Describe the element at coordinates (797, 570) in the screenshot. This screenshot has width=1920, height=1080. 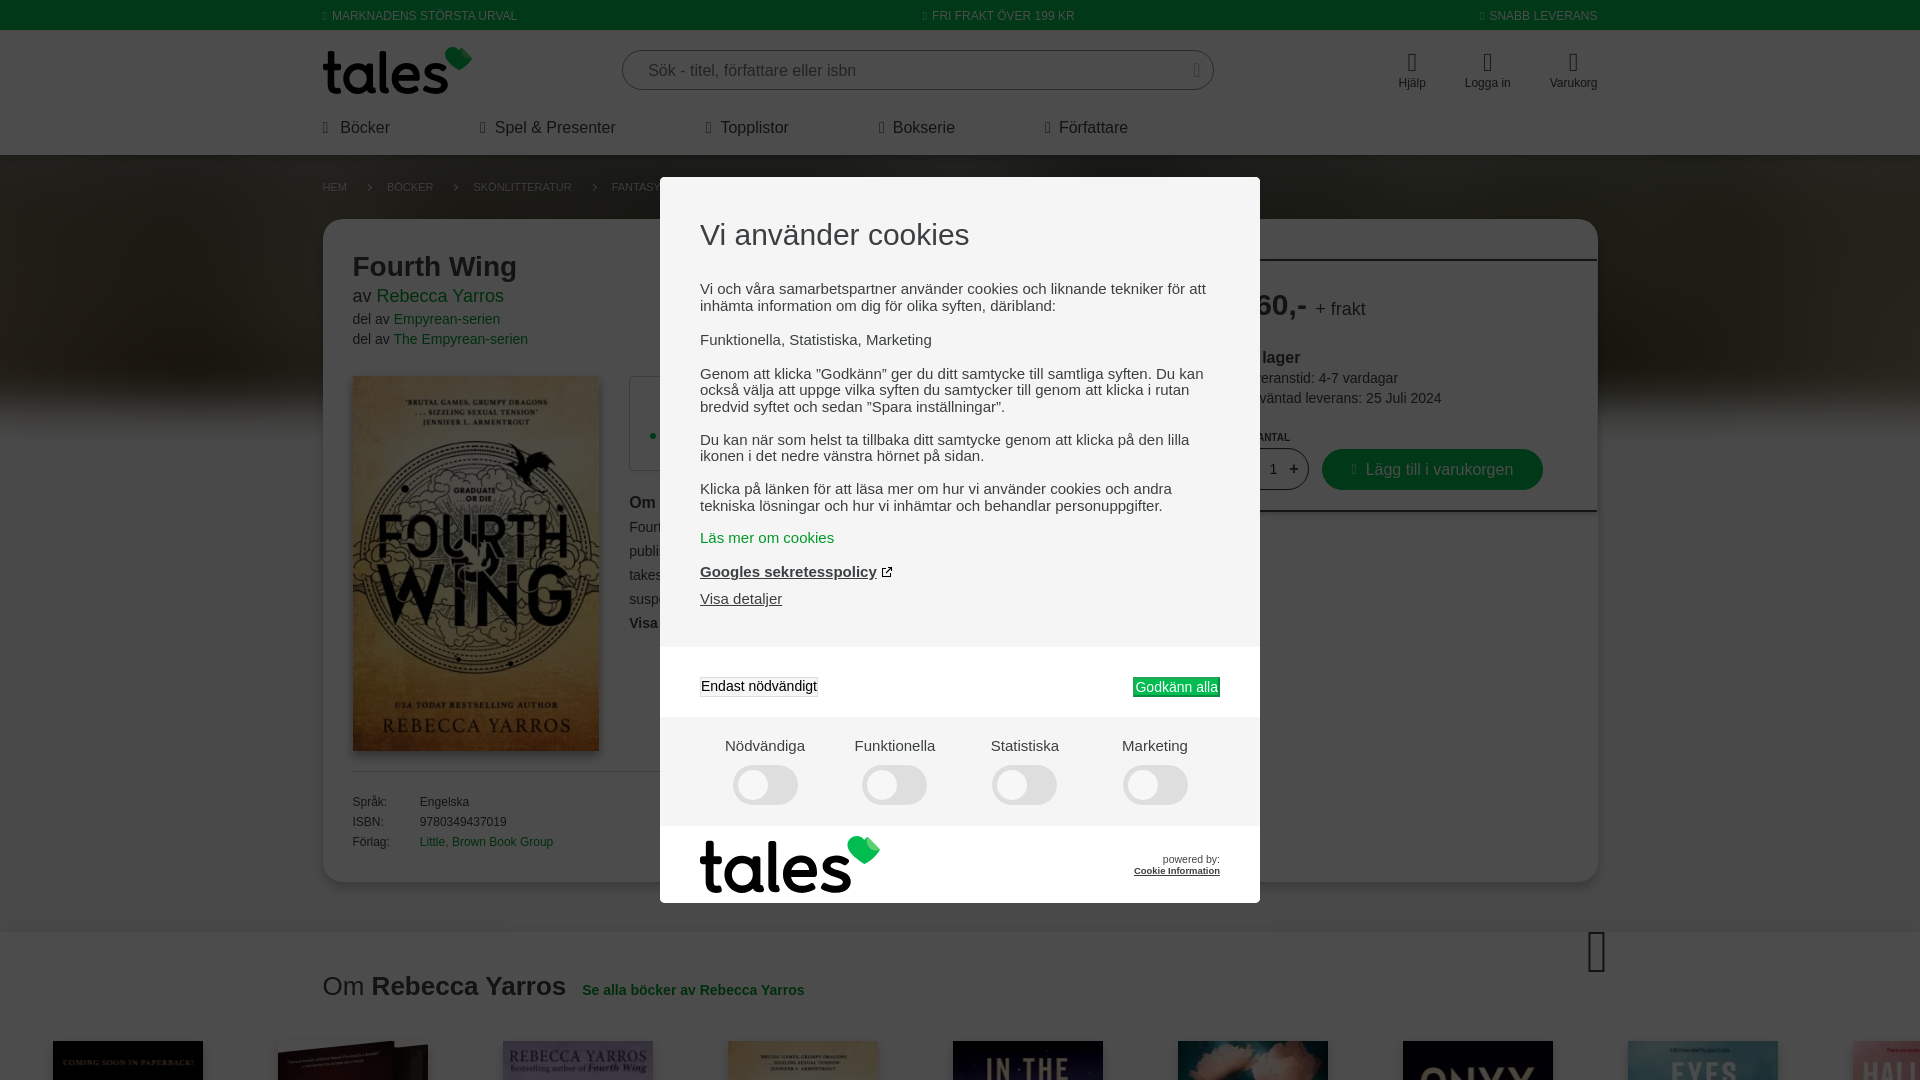
I see `Googles sekretesspolicy` at that location.